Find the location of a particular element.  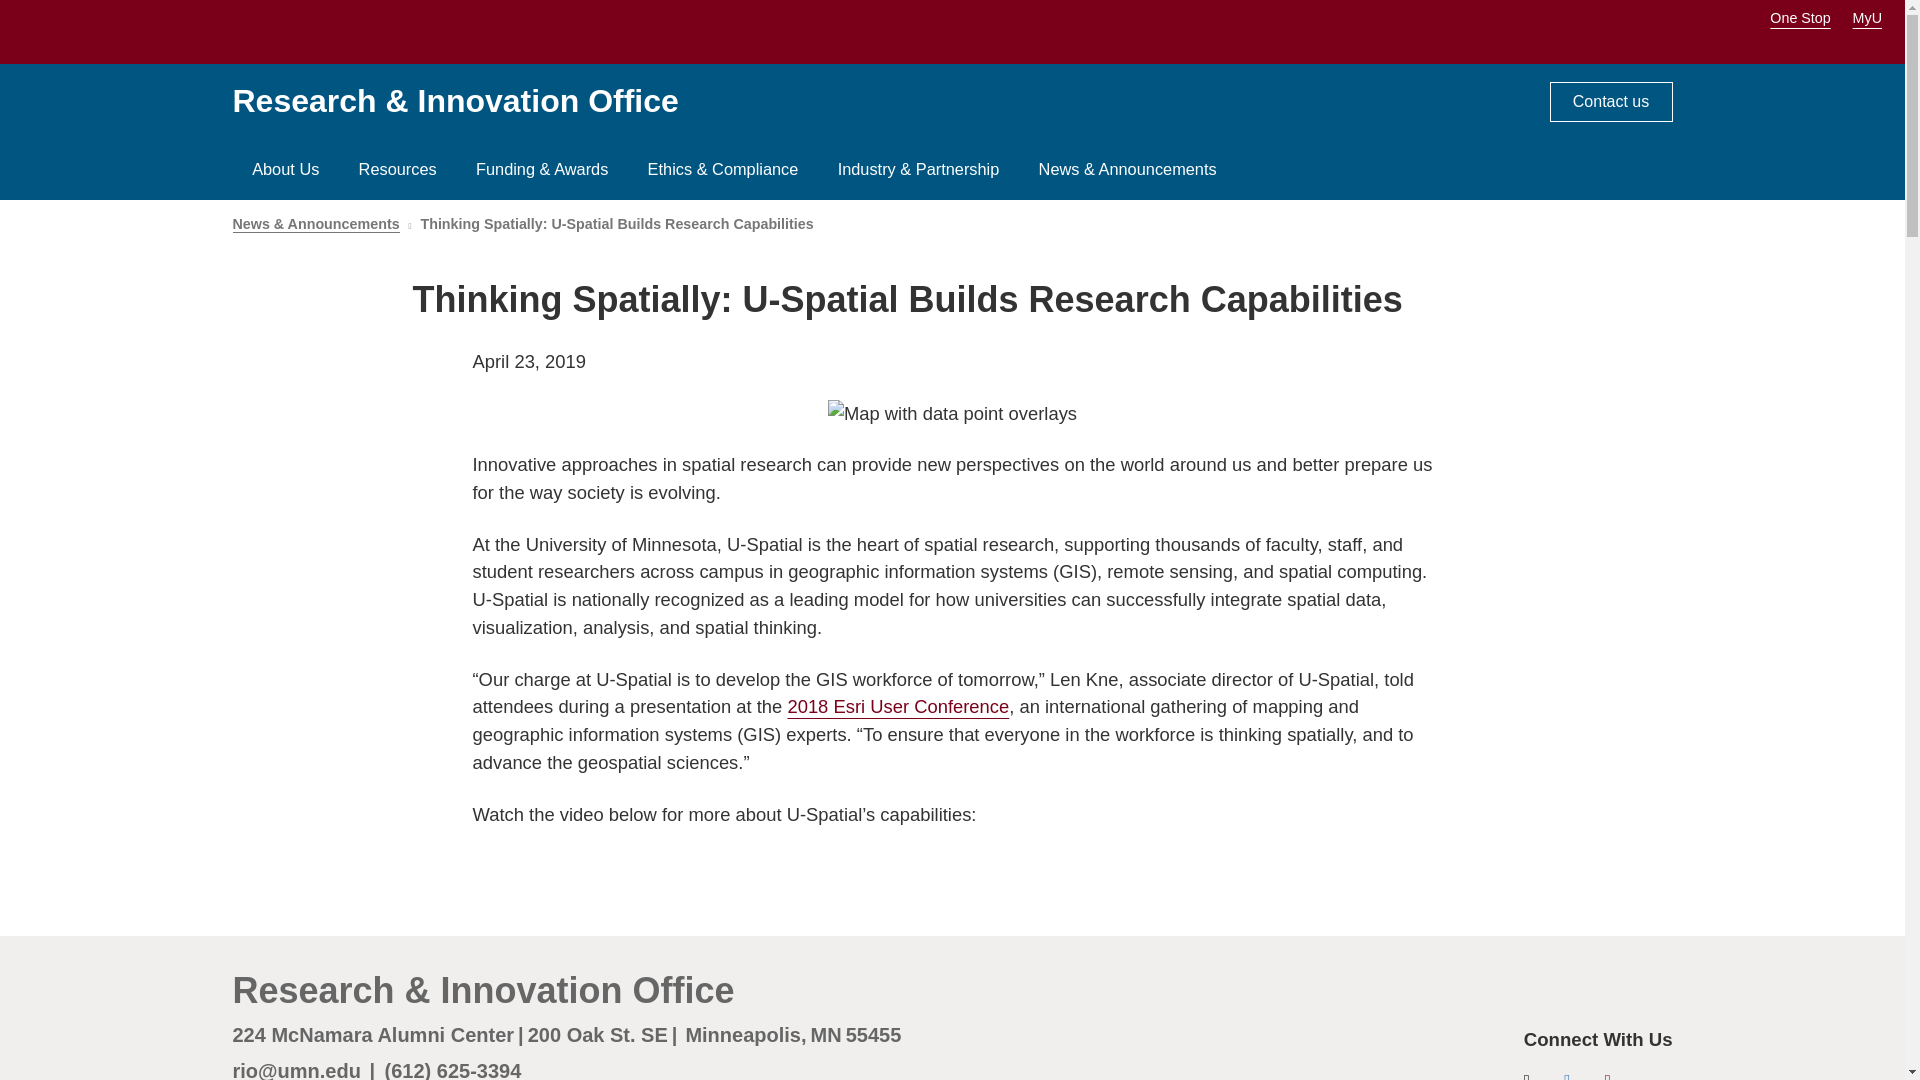

Contact us is located at coordinates (1610, 102).